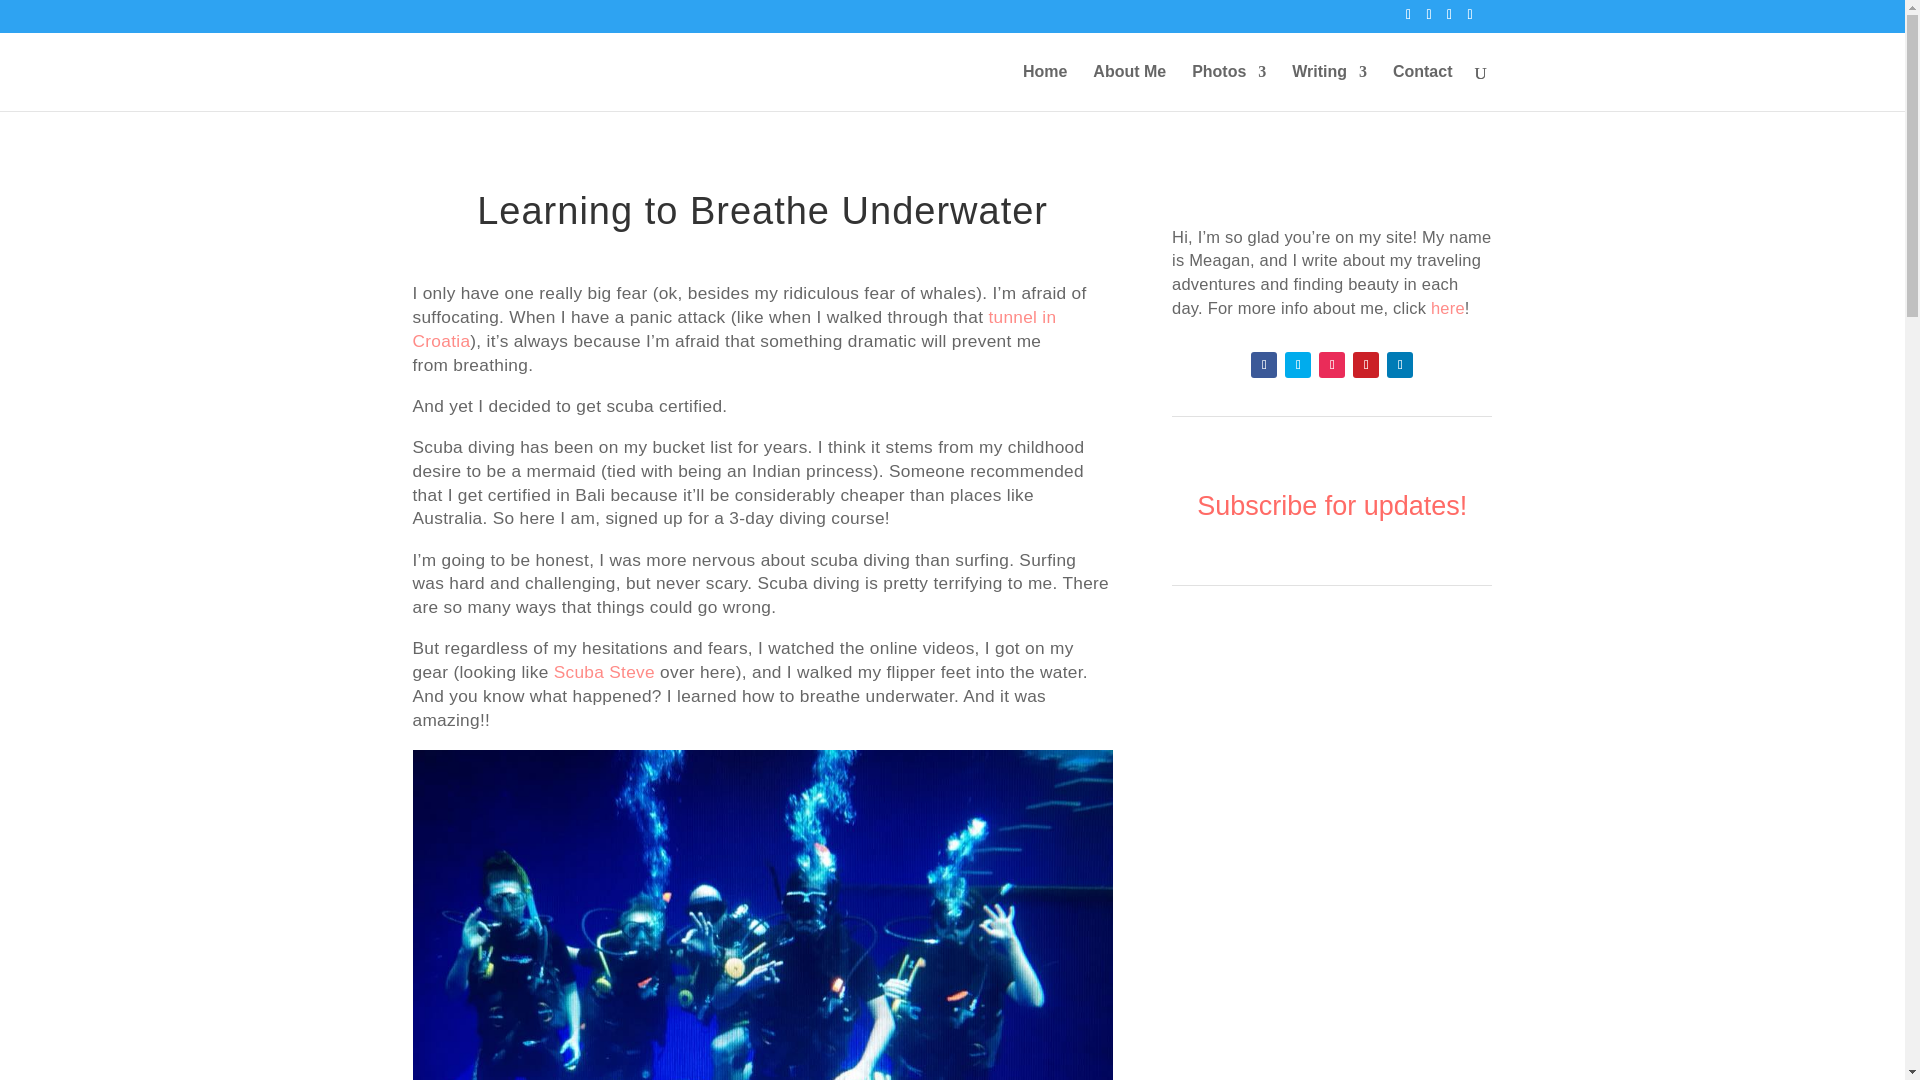  Describe the element at coordinates (1264, 365) in the screenshot. I see `Follow on Facebook` at that location.